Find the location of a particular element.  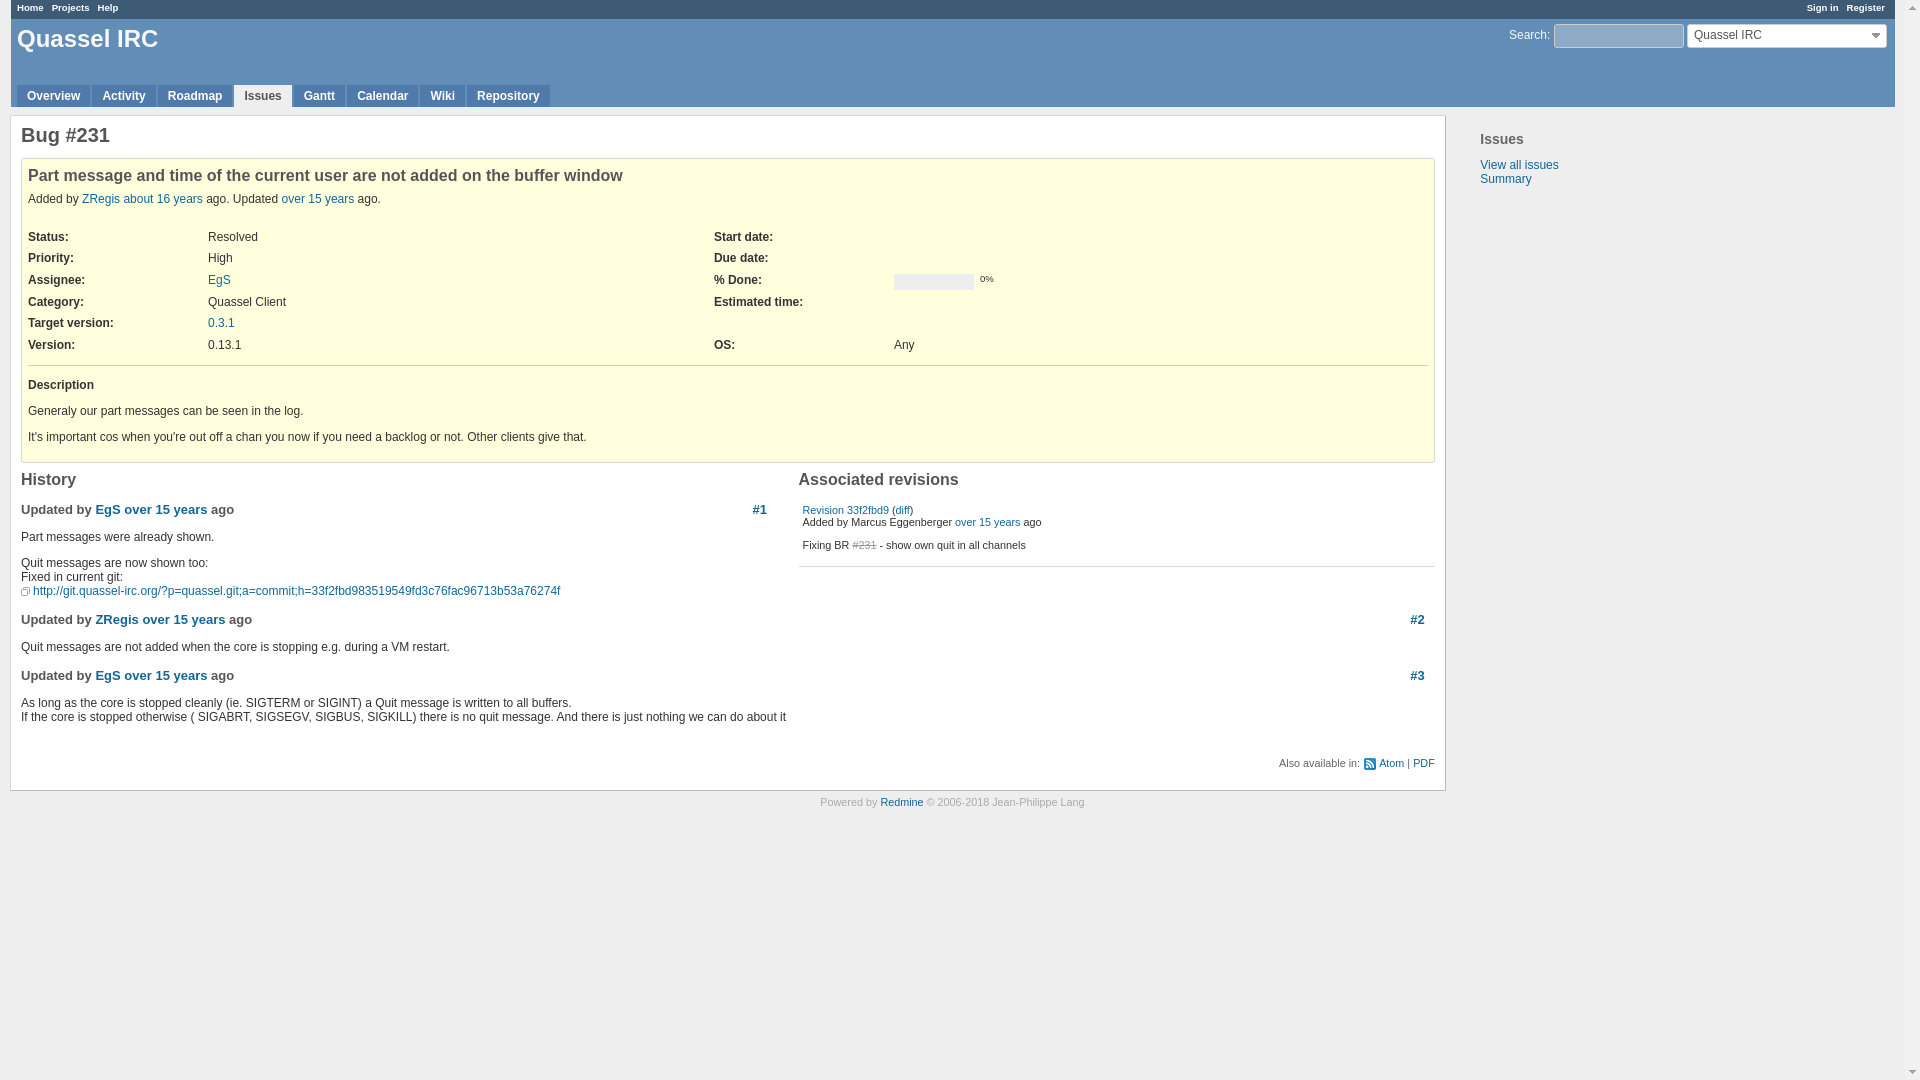

Projects is located at coordinates (70, 7).